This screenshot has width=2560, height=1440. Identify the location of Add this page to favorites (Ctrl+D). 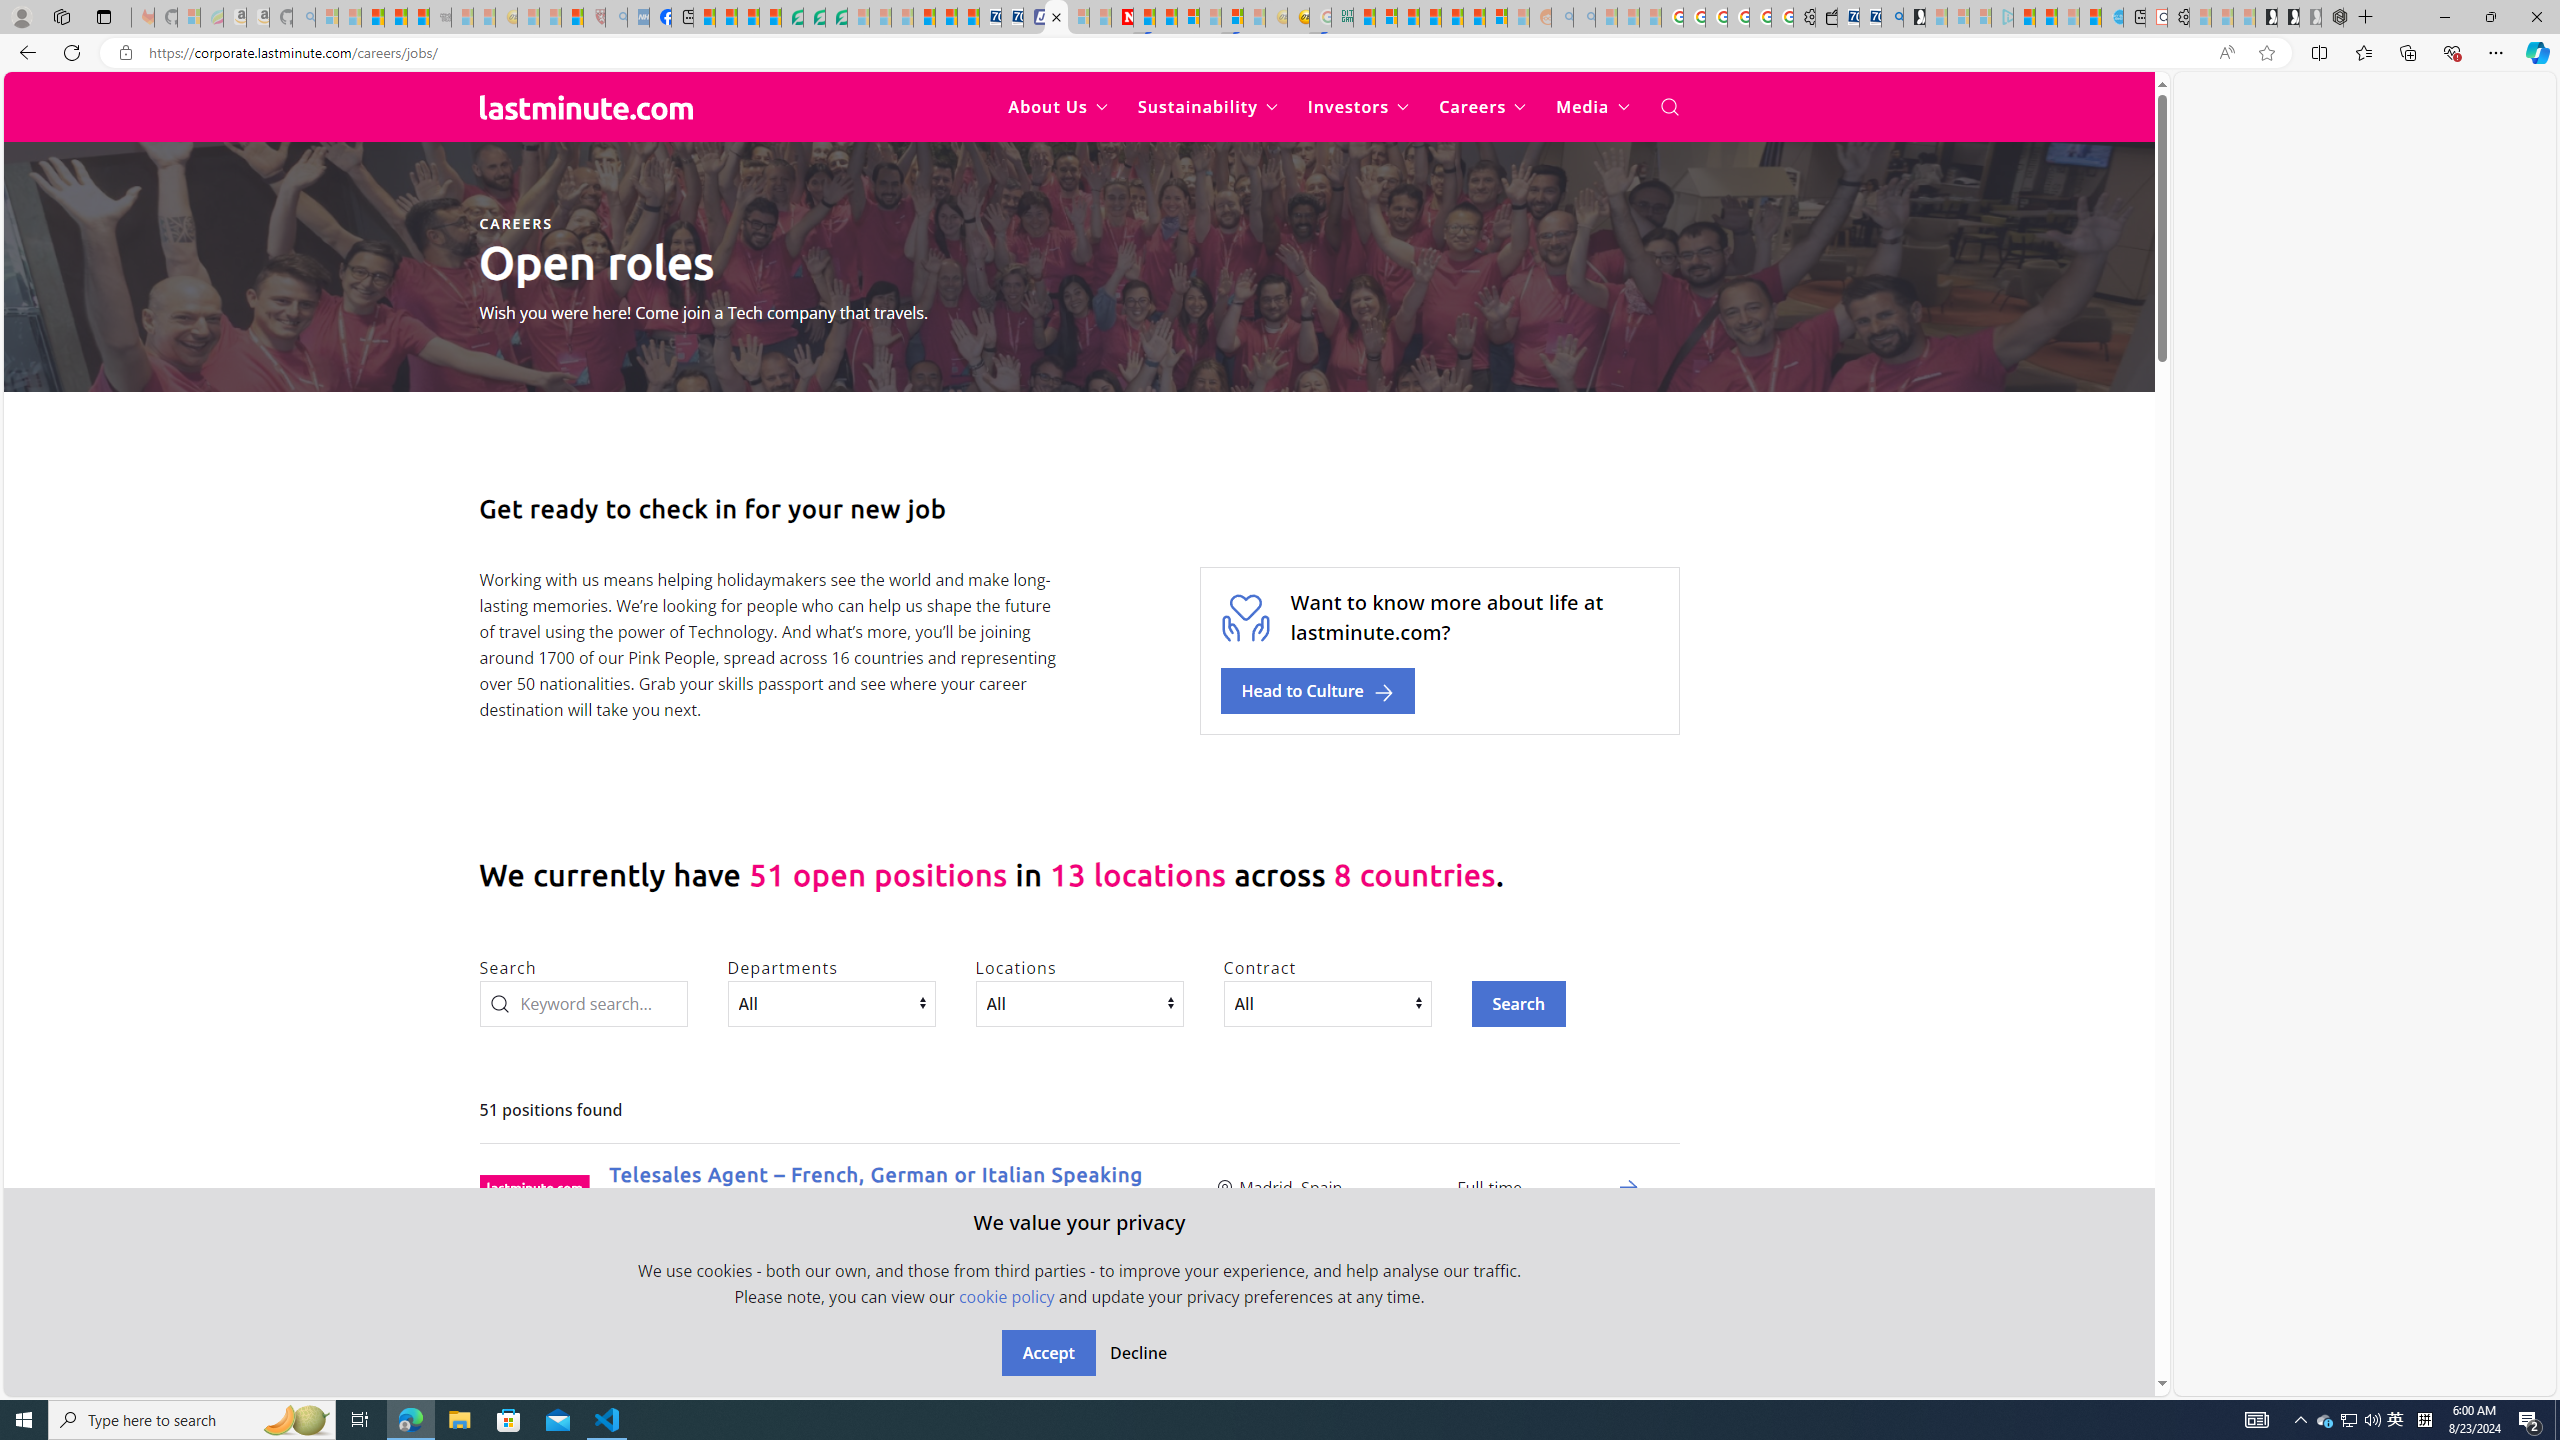
(2266, 53).